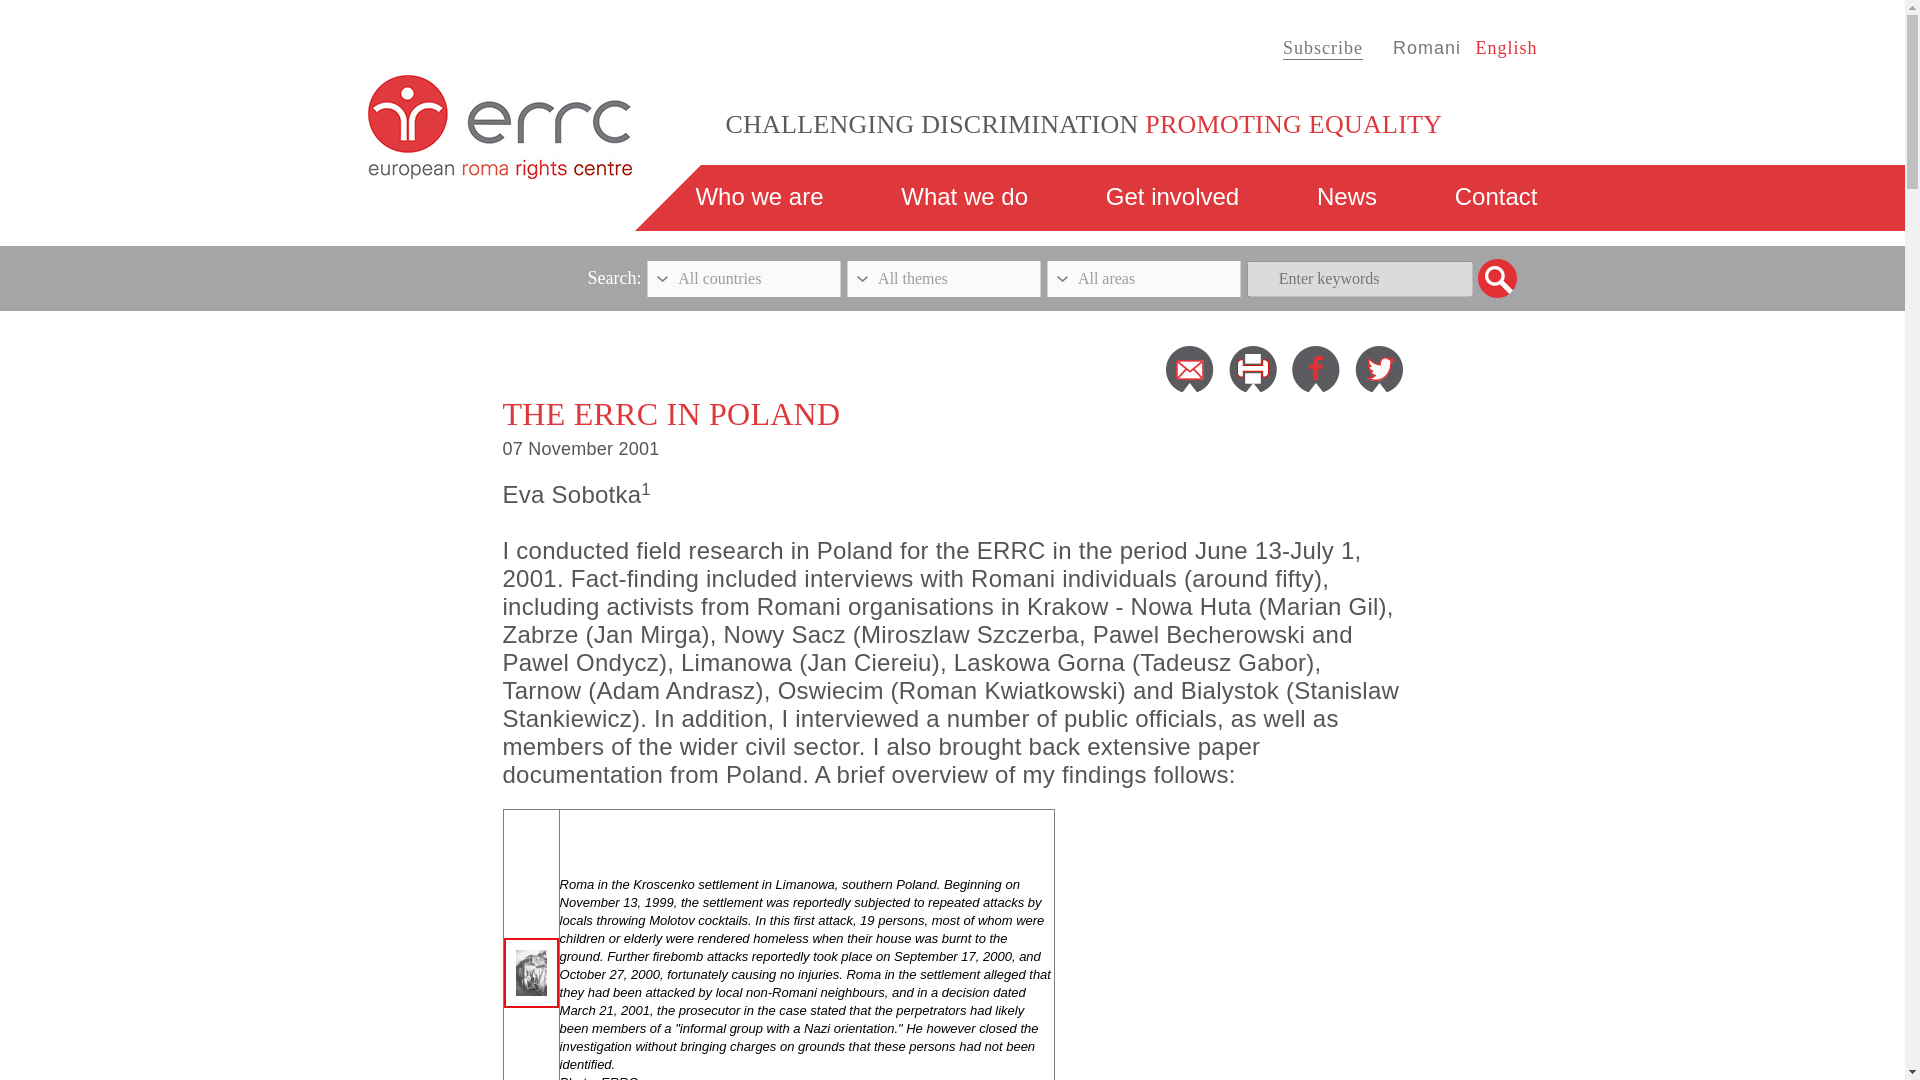 The width and height of the screenshot is (1920, 1080). I want to click on Who we are, so click(759, 196).